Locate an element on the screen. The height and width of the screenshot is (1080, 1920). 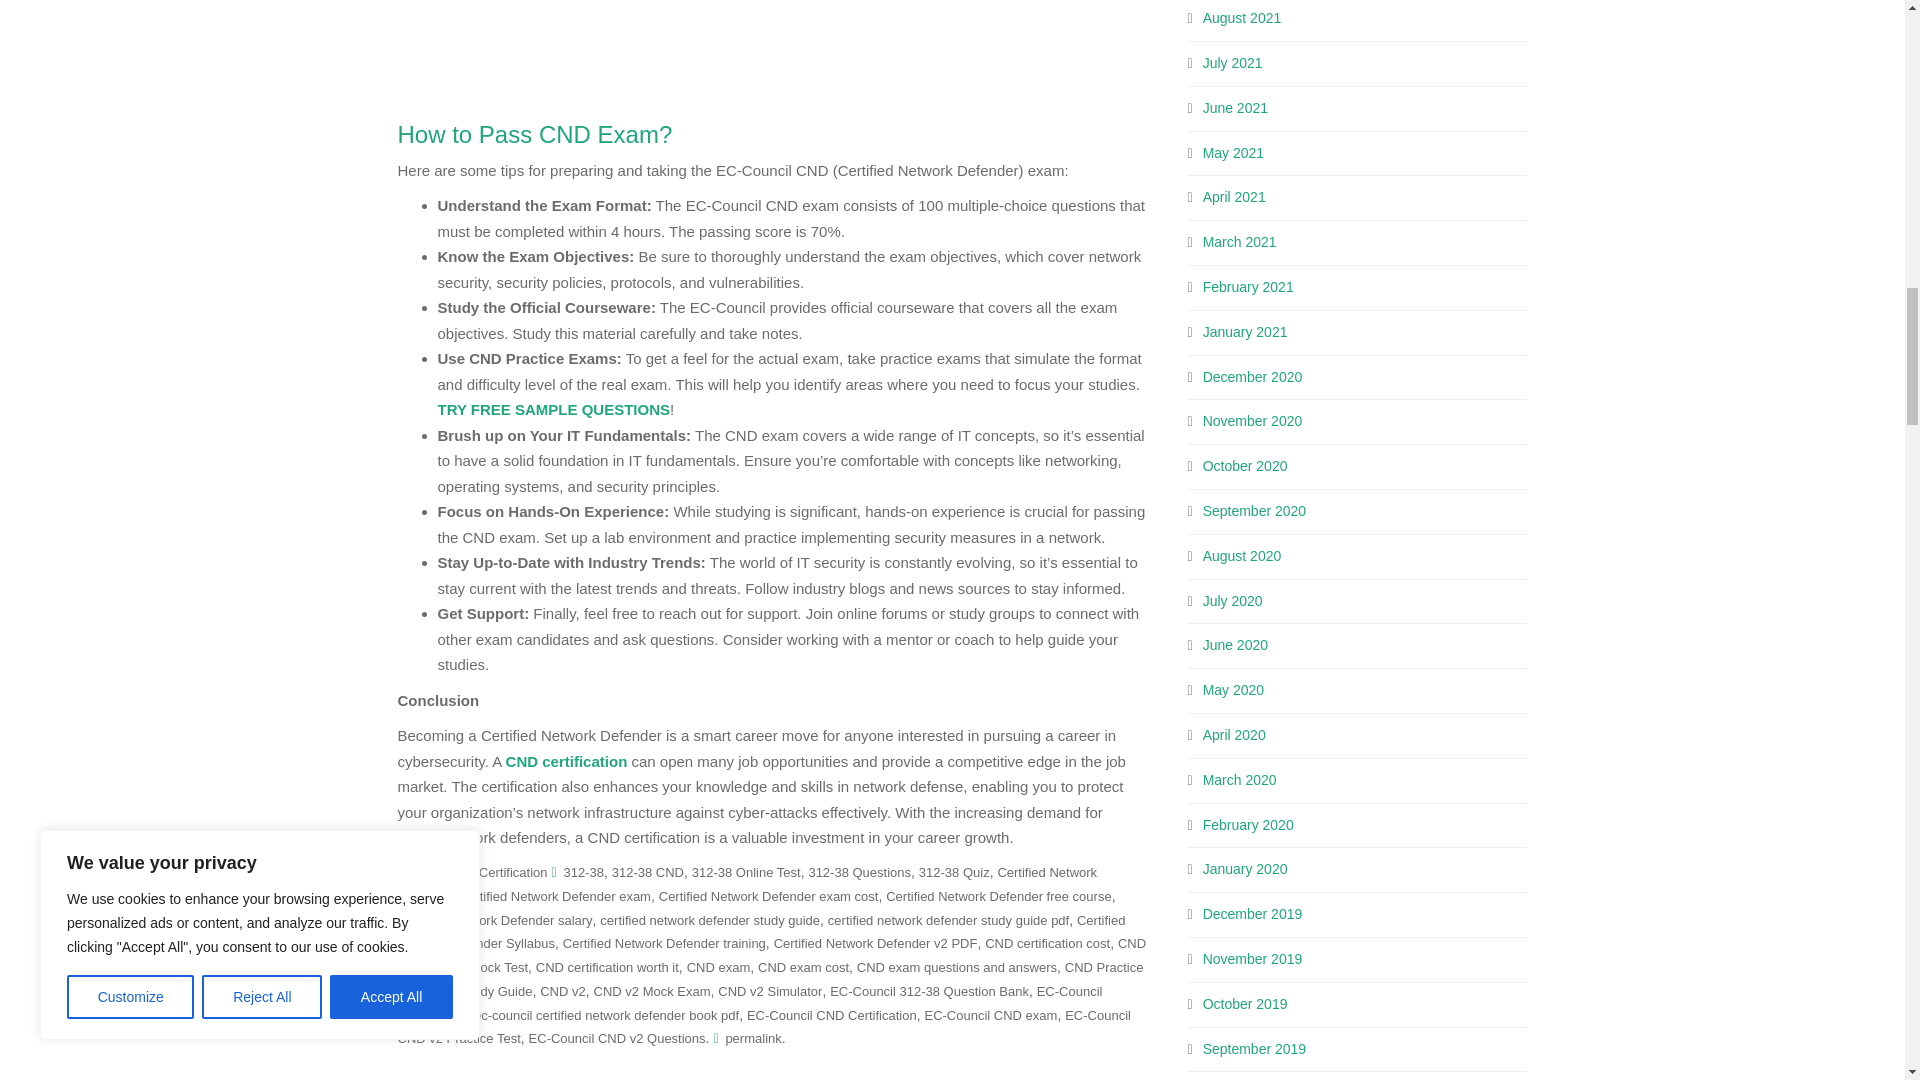
312-38 is located at coordinates (582, 872).